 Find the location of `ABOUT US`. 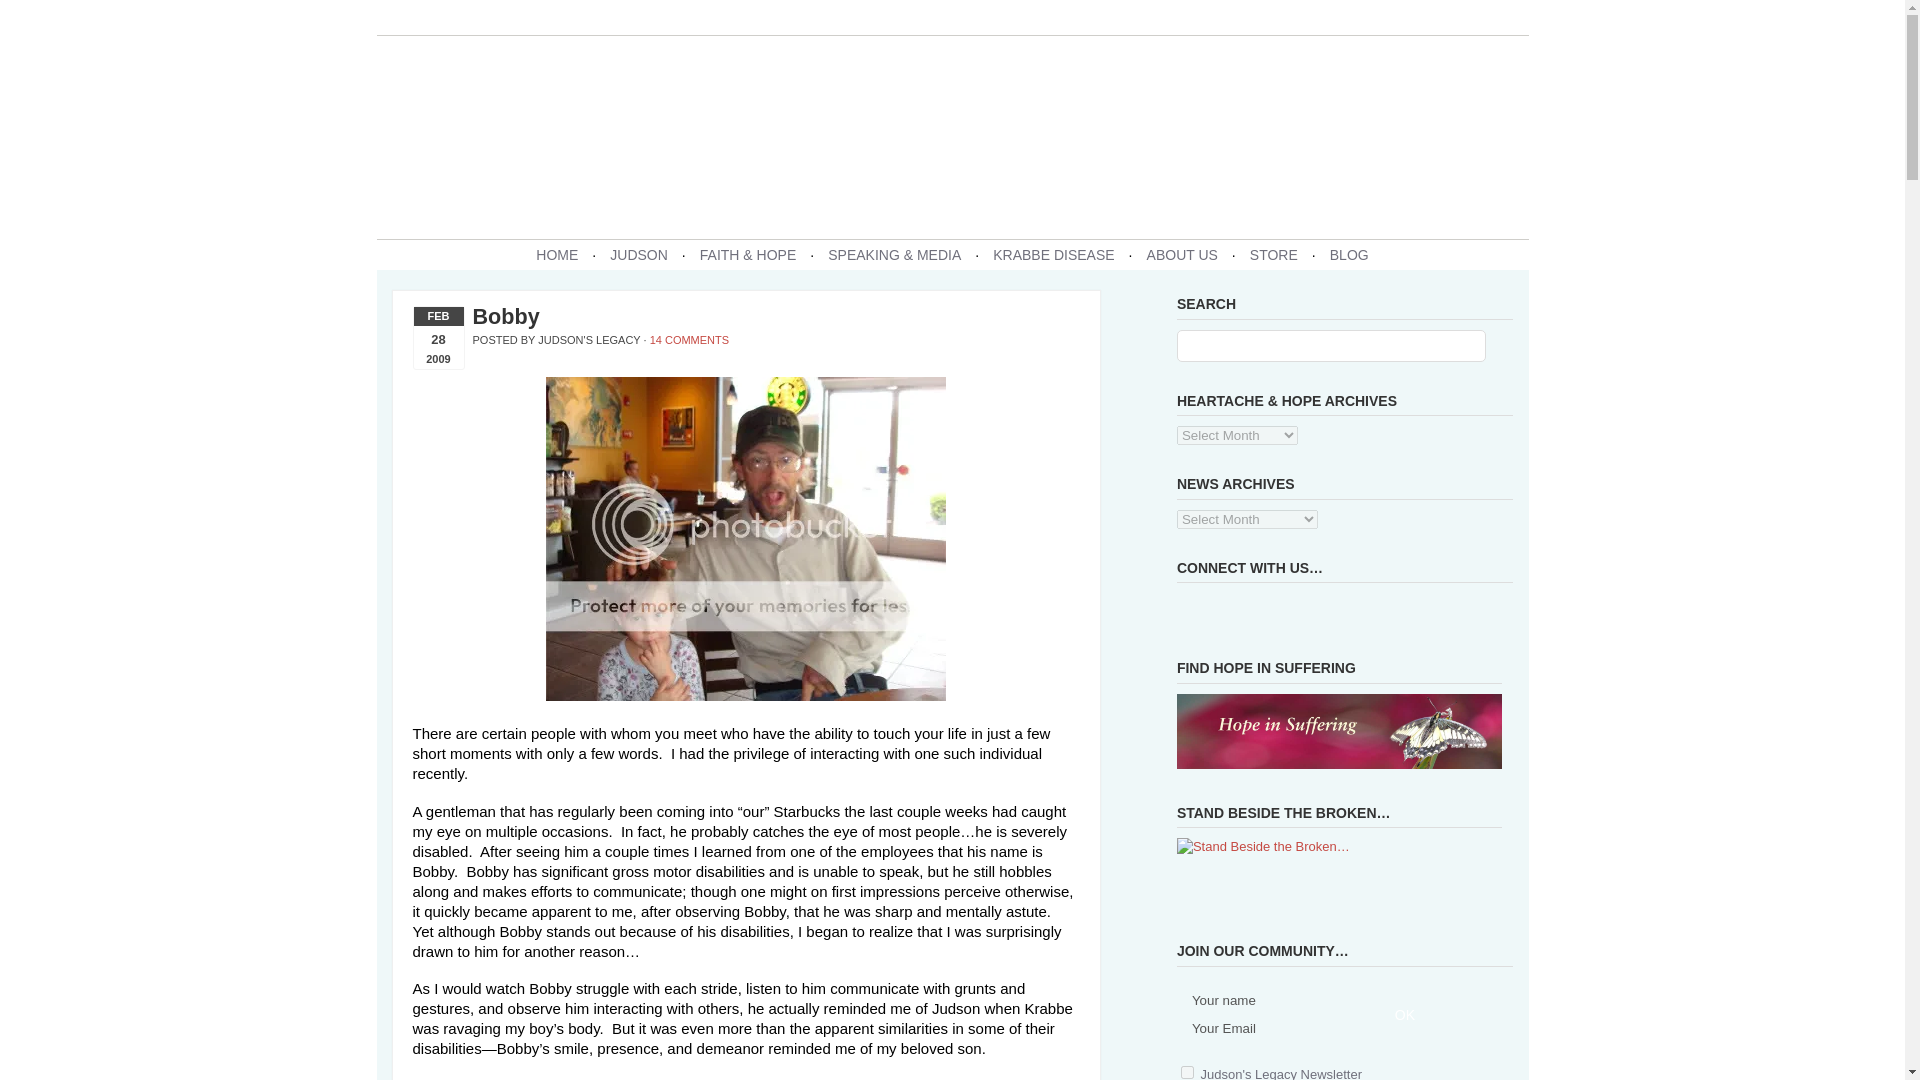

ABOUT US is located at coordinates (1182, 254).